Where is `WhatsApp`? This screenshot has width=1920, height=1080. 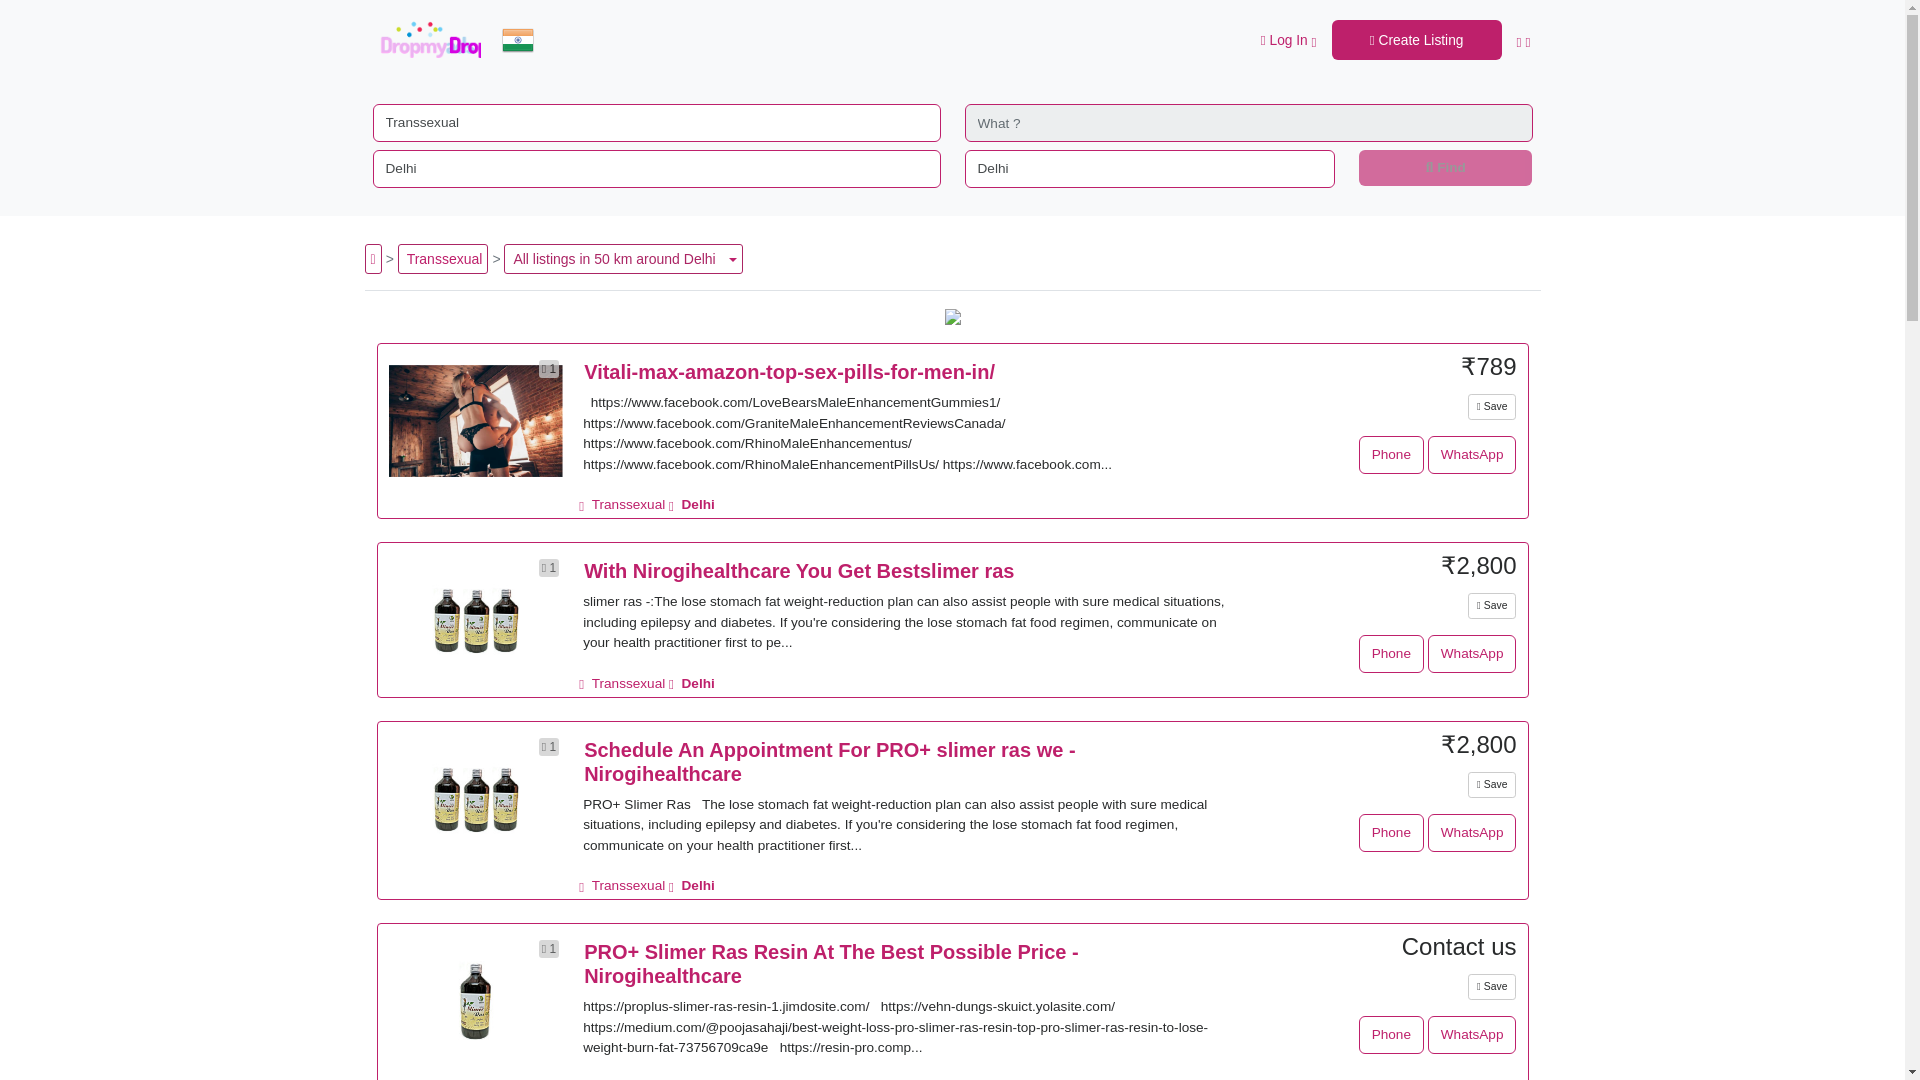 WhatsApp is located at coordinates (1472, 654).